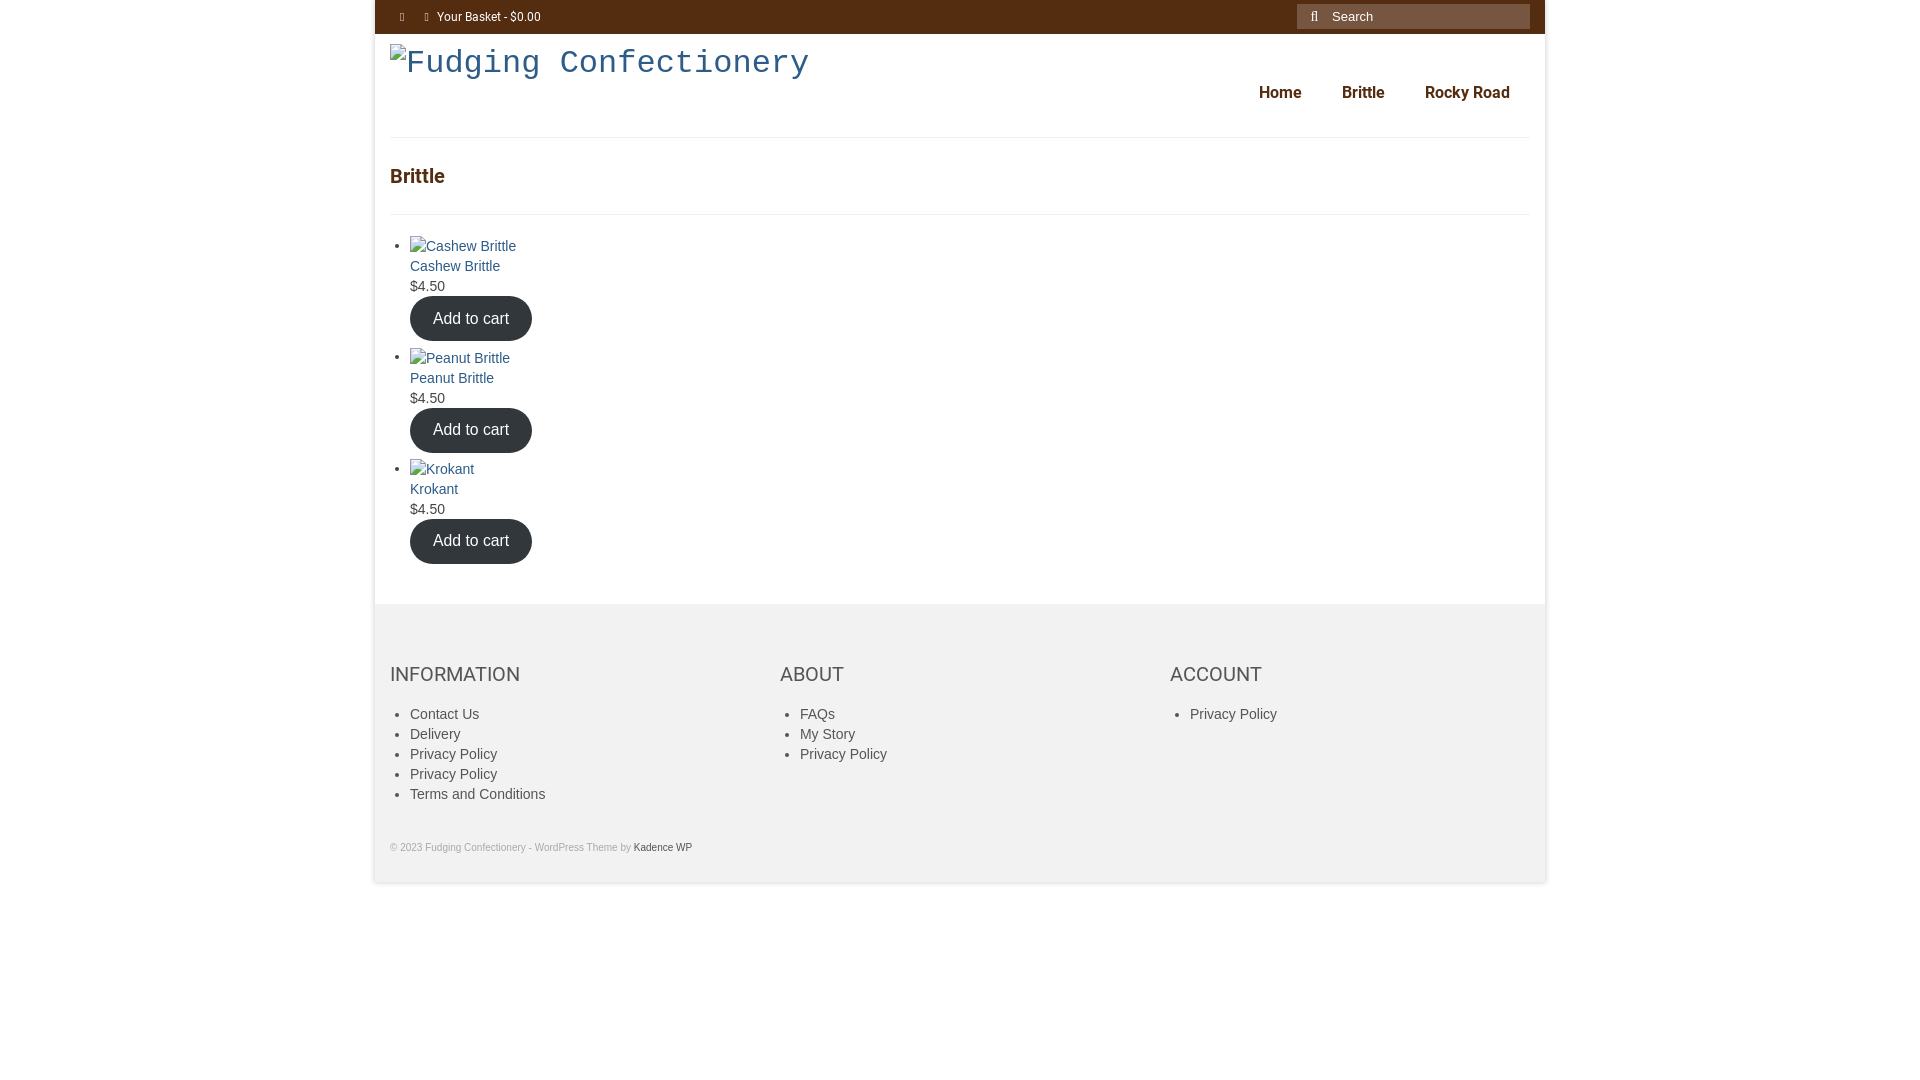 This screenshot has width=1920, height=1080. What do you see at coordinates (818, 714) in the screenshot?
I see `FAQs` at bounding box center [818, 714].